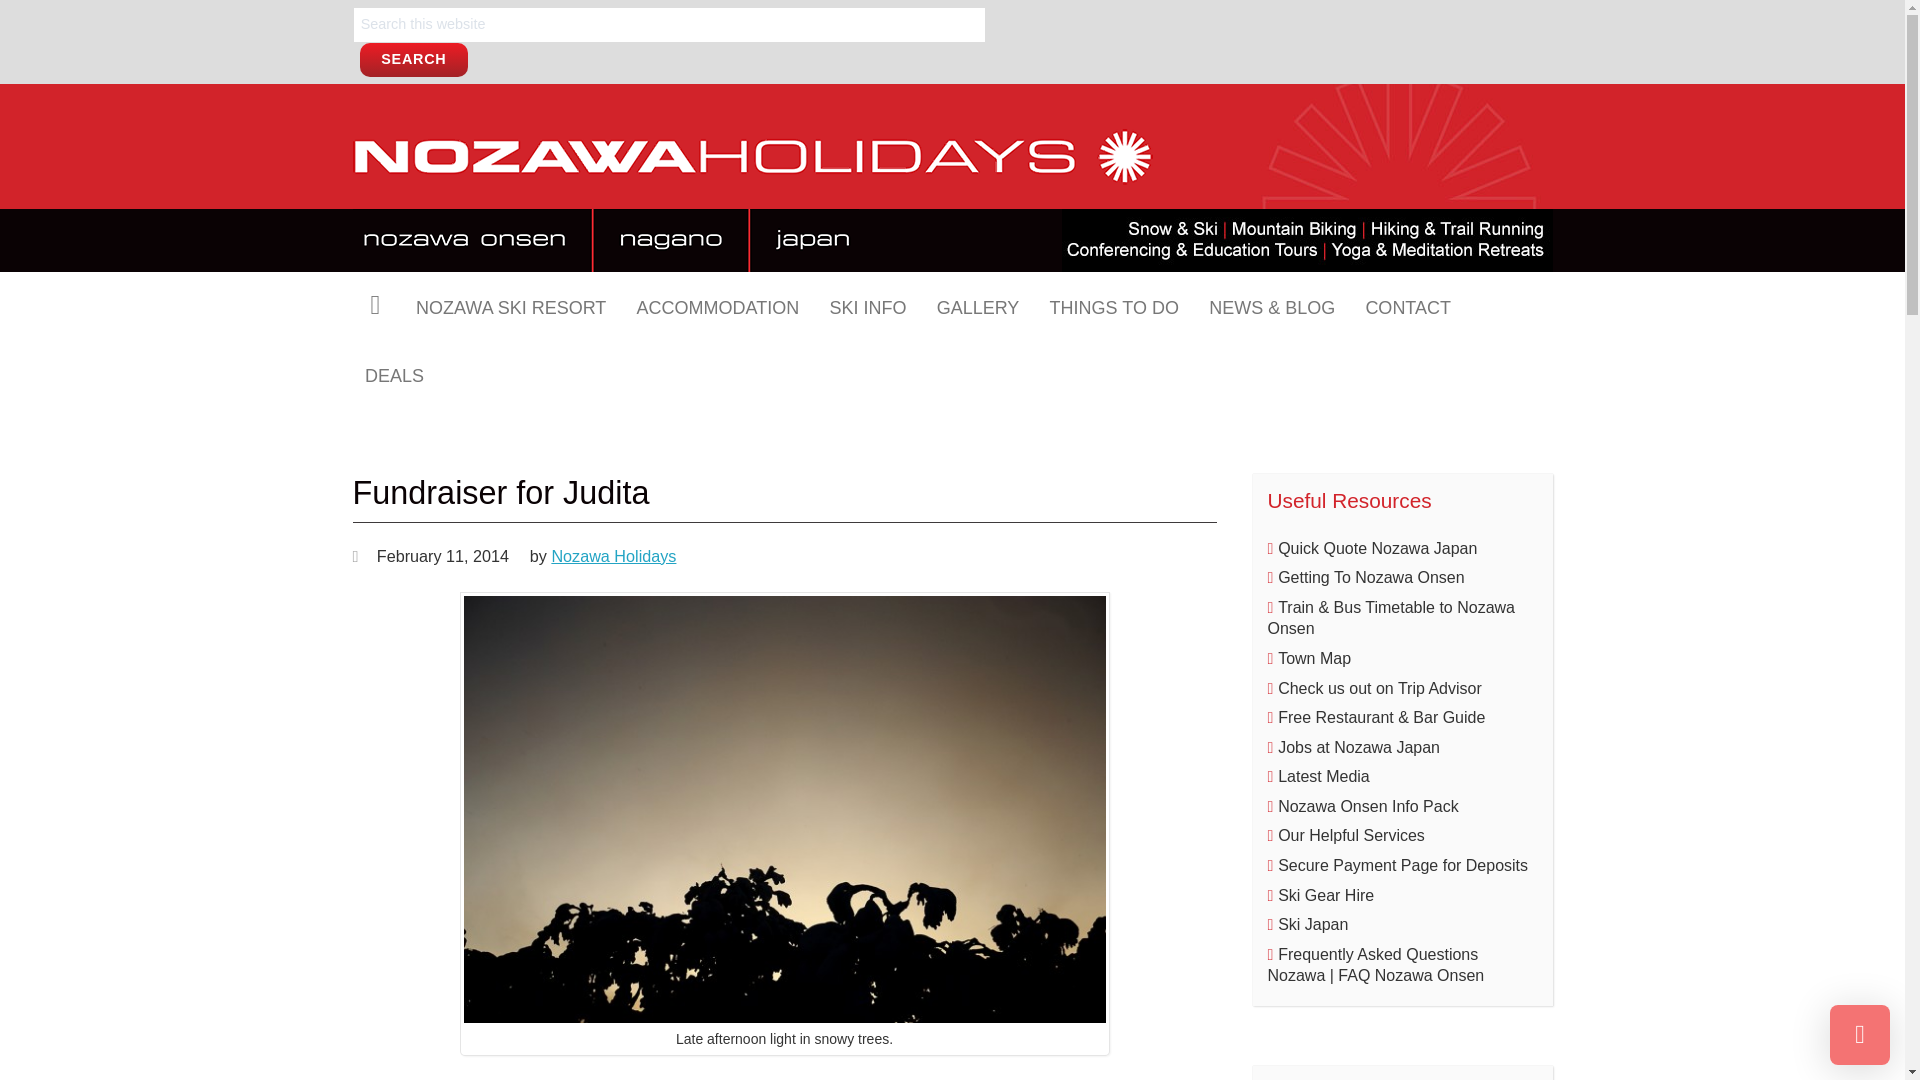 The image size is (1920, 1080). Describe the element at coordinates (510, 306) in the screenshot. I see `NOZAWA SKI RESORT` at that location.